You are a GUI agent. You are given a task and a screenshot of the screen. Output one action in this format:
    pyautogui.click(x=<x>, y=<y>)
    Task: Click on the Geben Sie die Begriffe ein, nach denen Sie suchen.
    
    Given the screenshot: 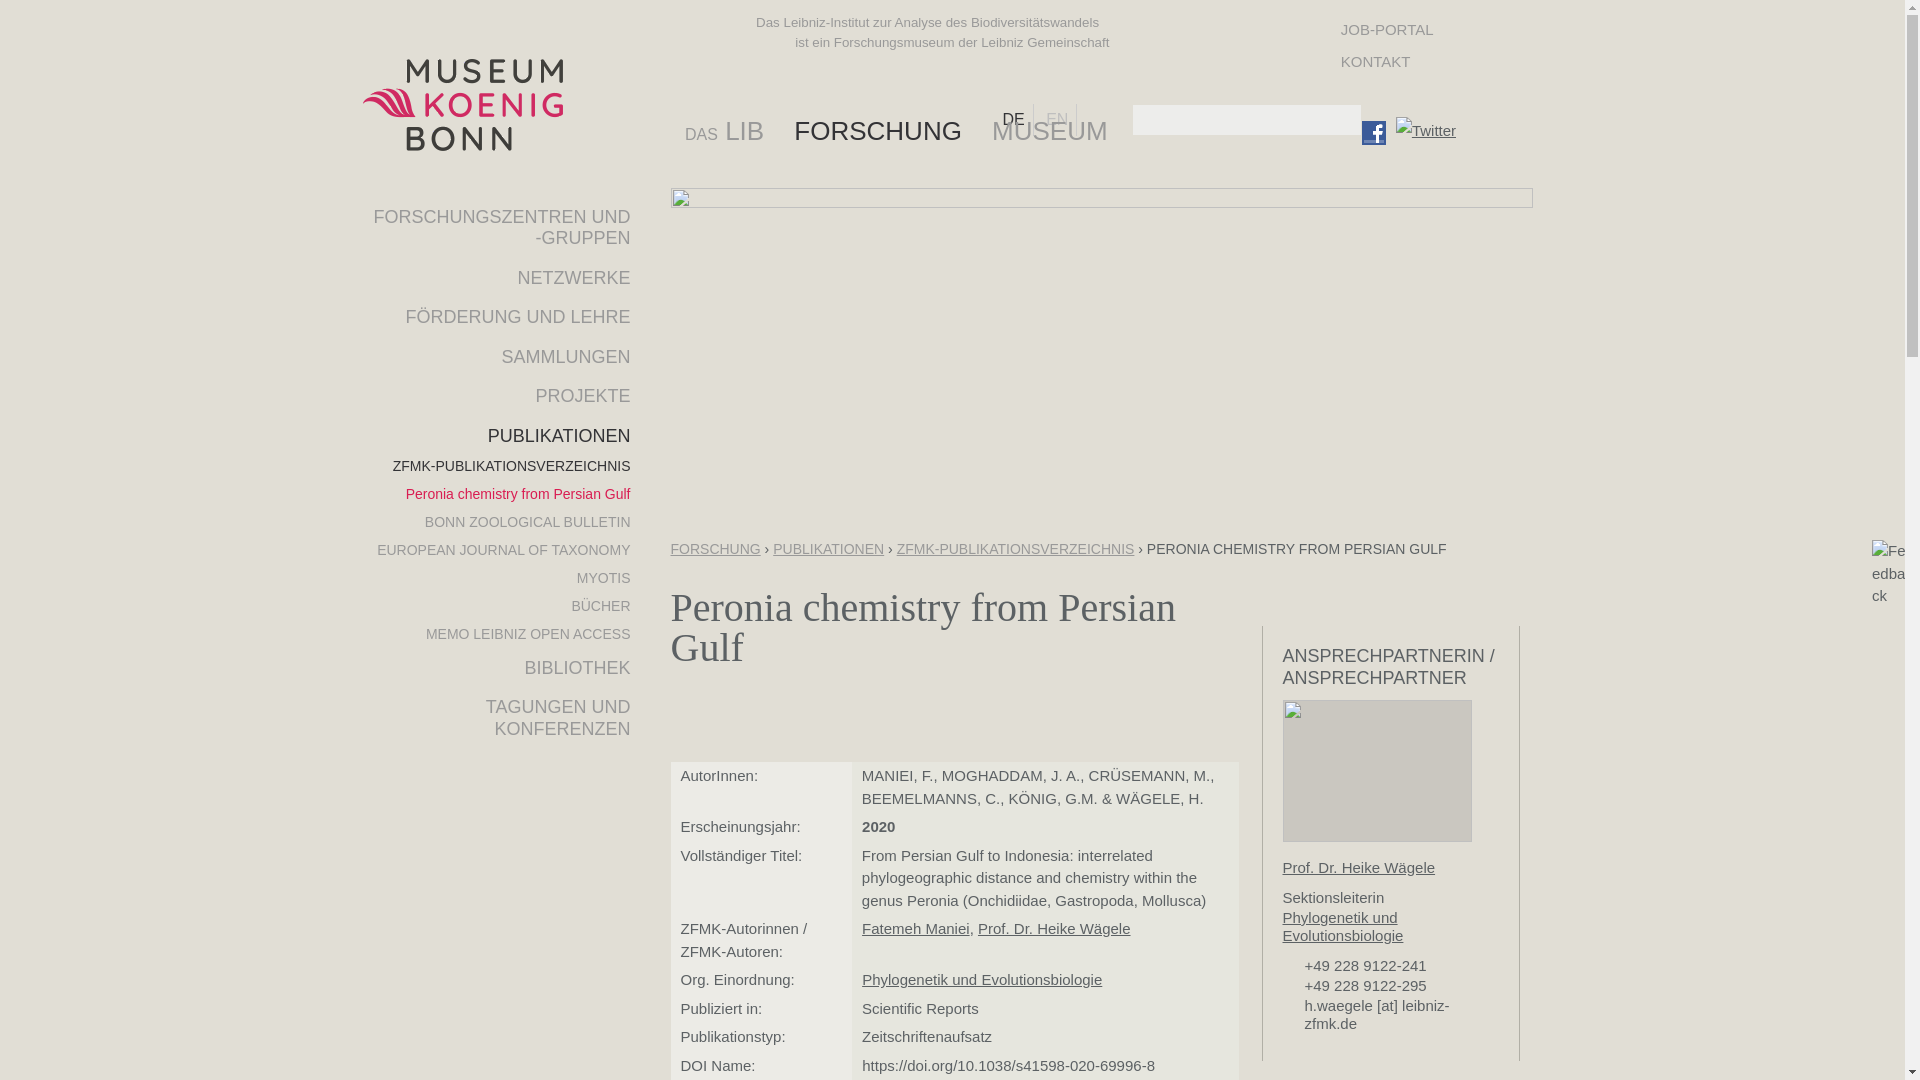 What is the action you would take?
    pyautogui.click(x=1246, y=120)
    